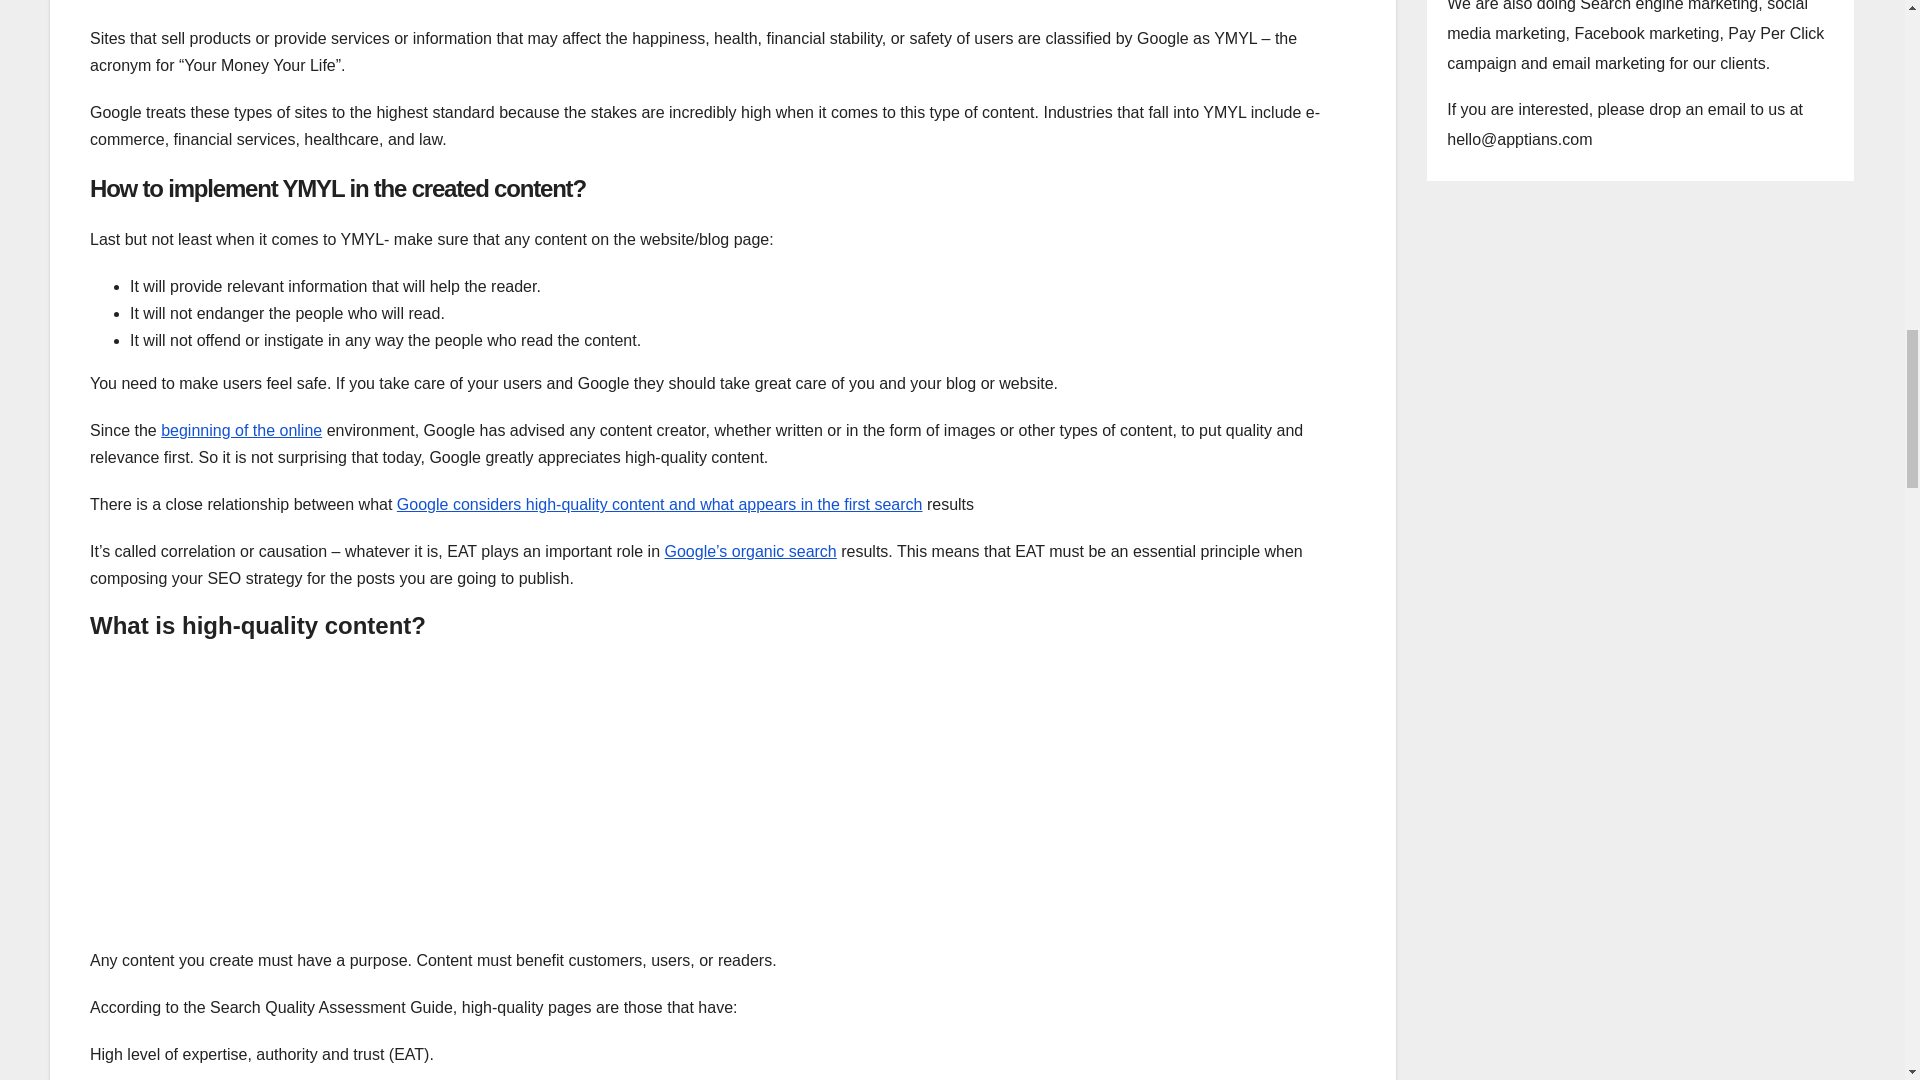  I want to click on beginning of the online, so click(242, 430).